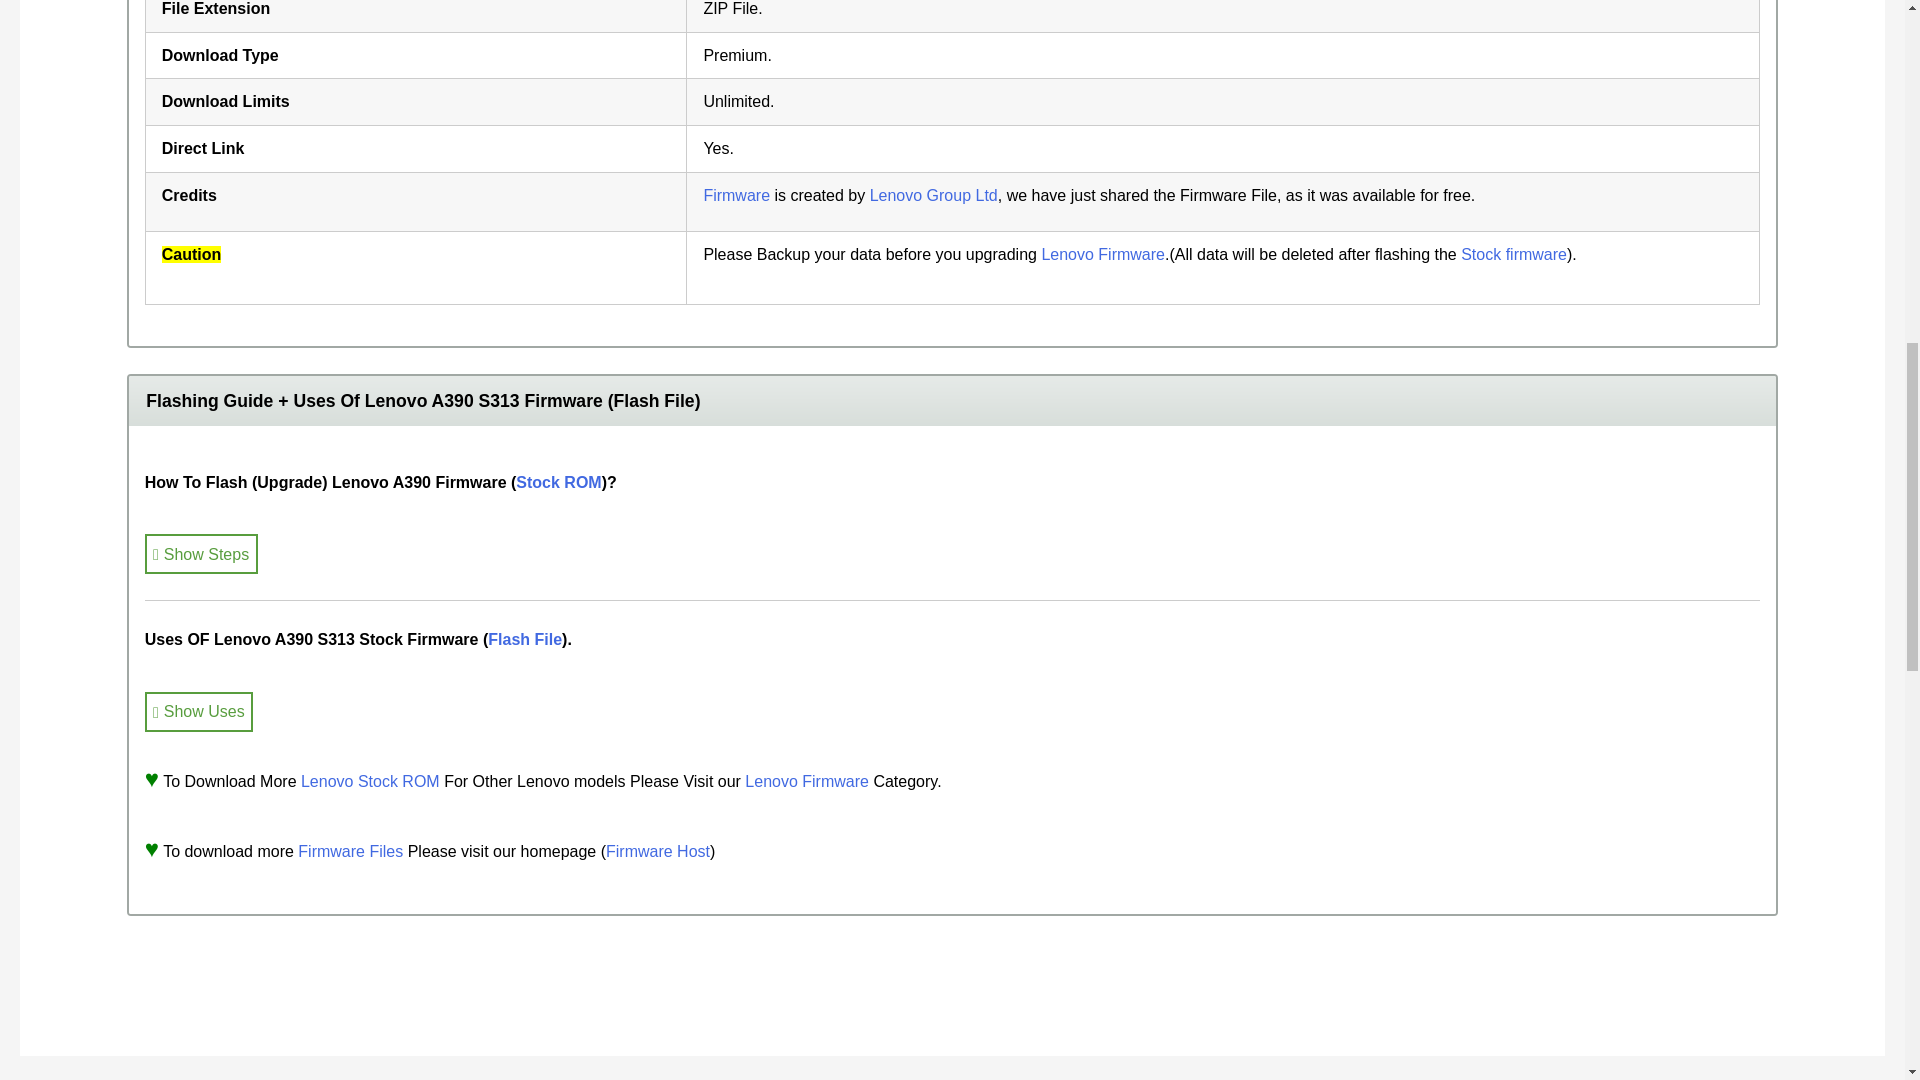  I want to click on Show Steps, so click(201, 553).